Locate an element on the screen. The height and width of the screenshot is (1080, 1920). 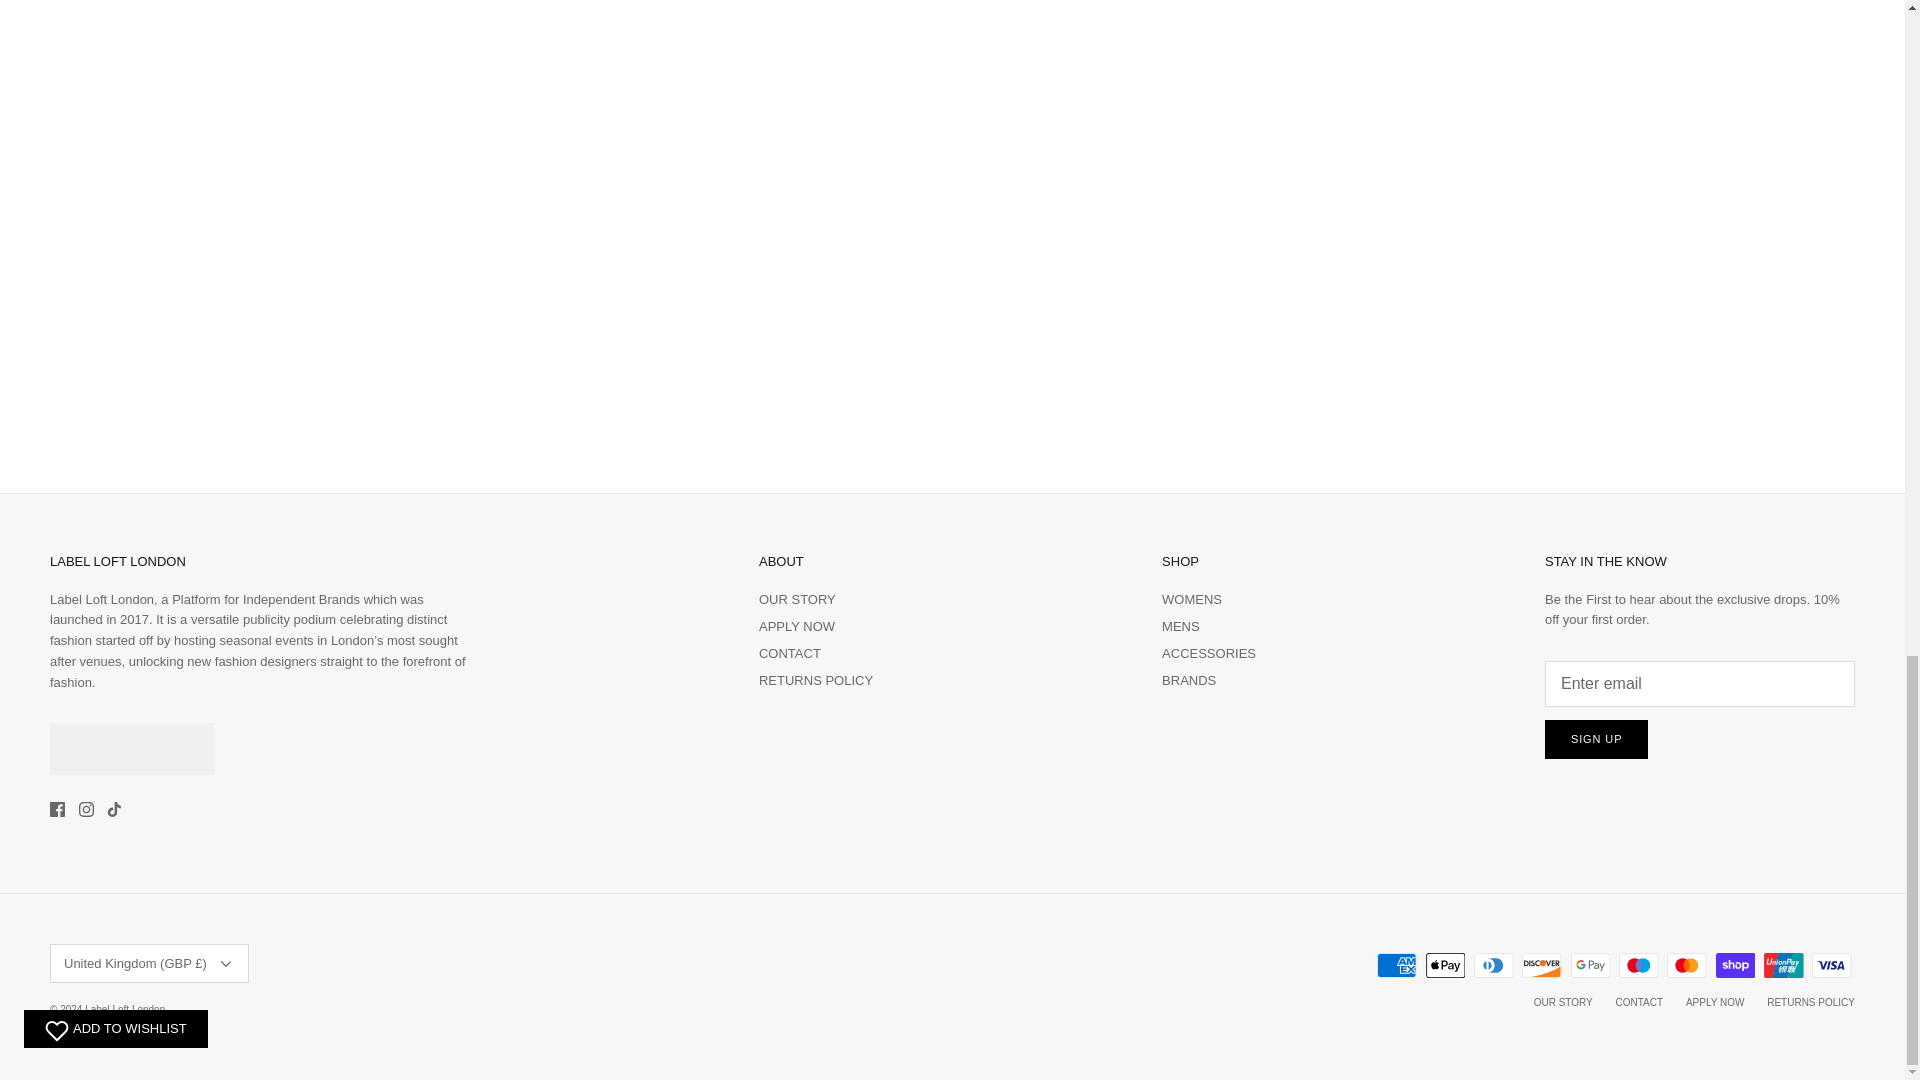
Discover is located at coordinates (1541, 965).